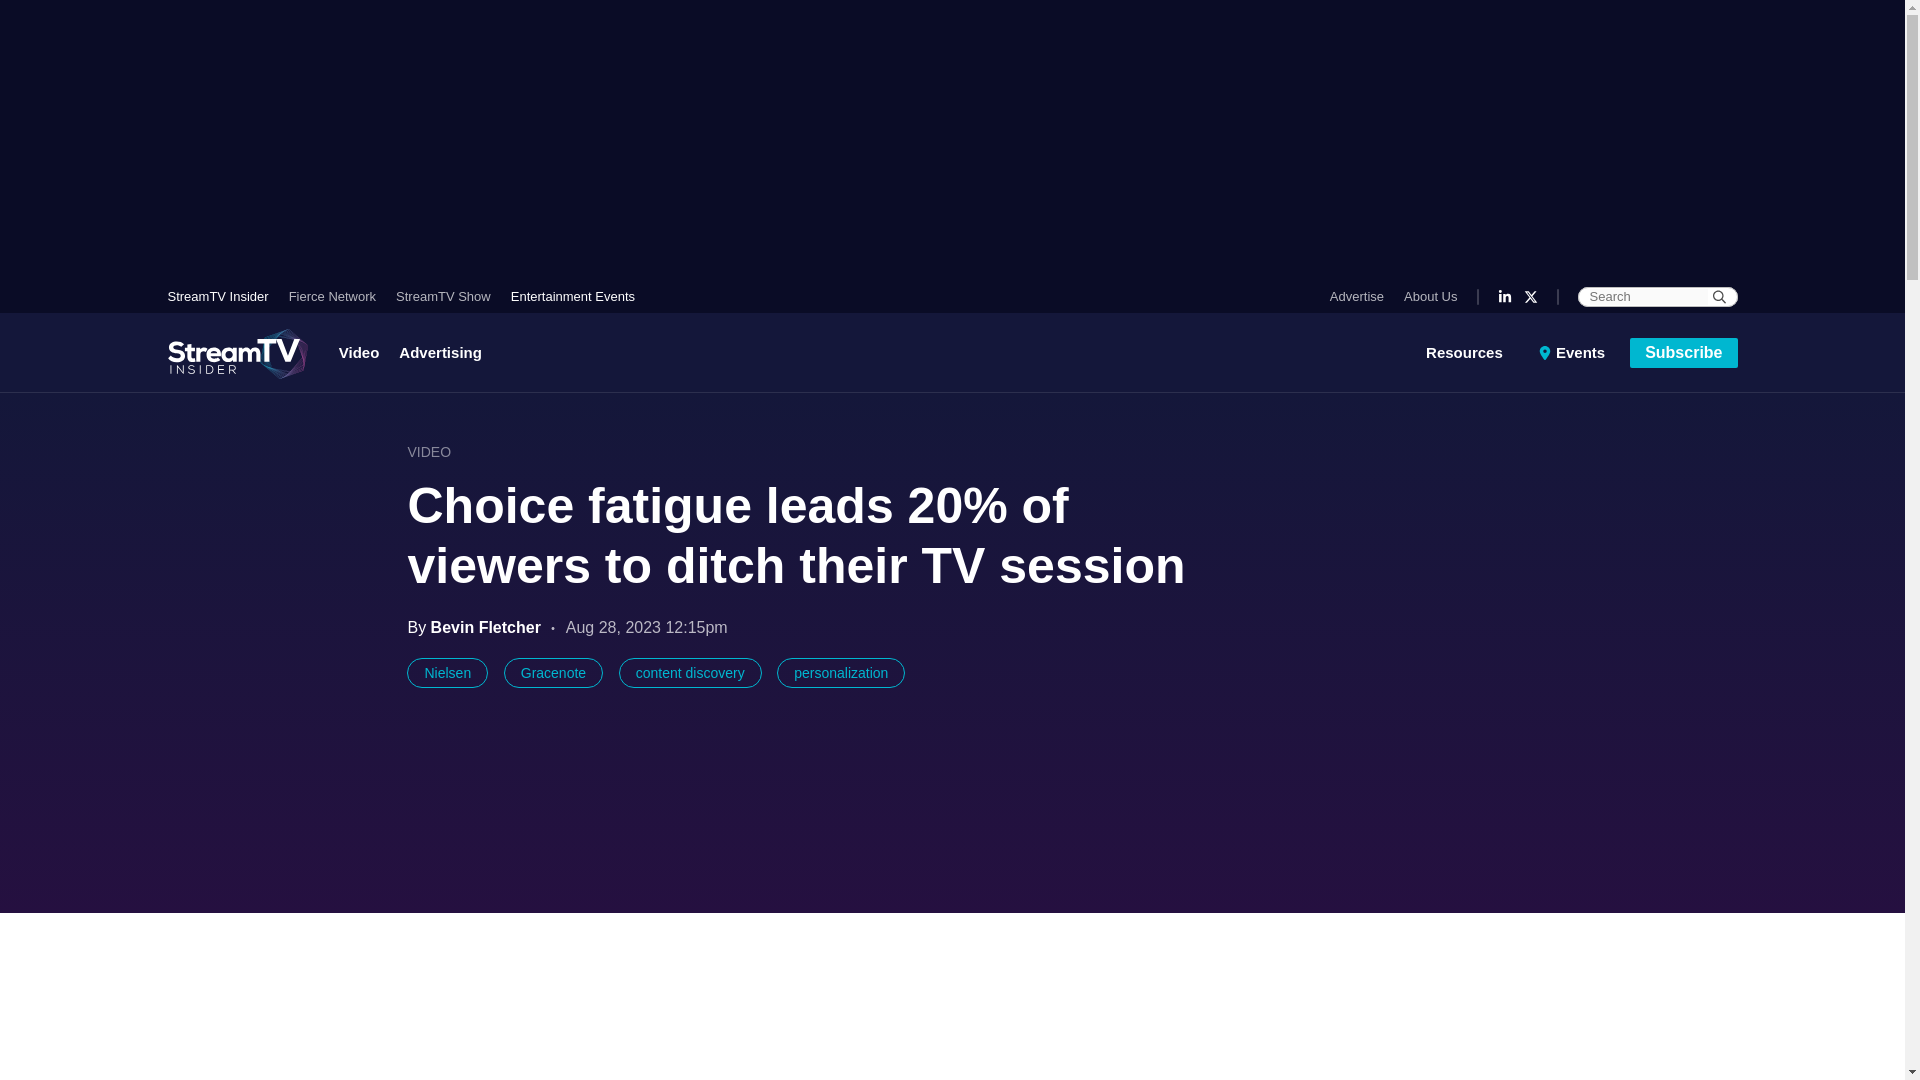 This screenshot has height=1080, width=1920. Describe the element at coordinates (223, 296) in the screenshot. I see `StreamTV Insider` at that location.